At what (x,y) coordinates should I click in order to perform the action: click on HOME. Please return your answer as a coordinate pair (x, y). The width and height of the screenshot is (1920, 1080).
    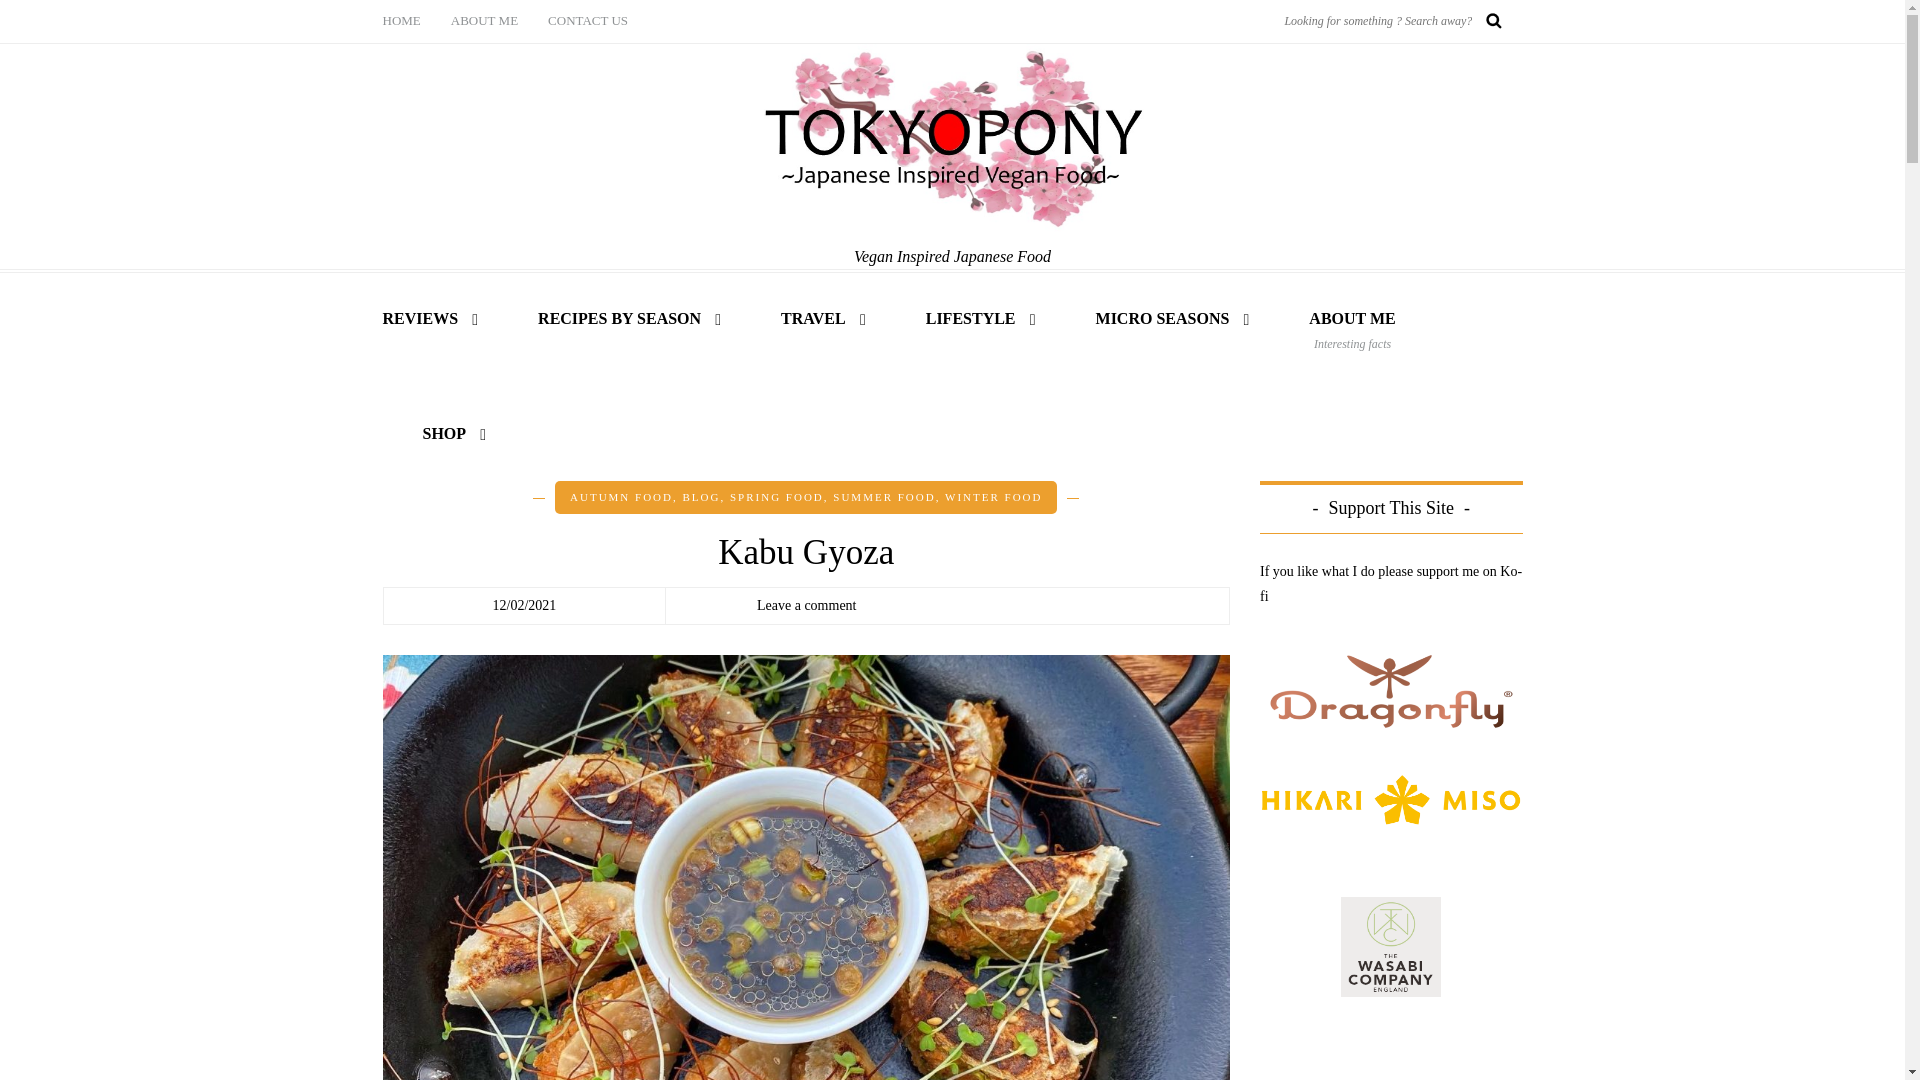
    Looking at the image, I should click on (408, 22).